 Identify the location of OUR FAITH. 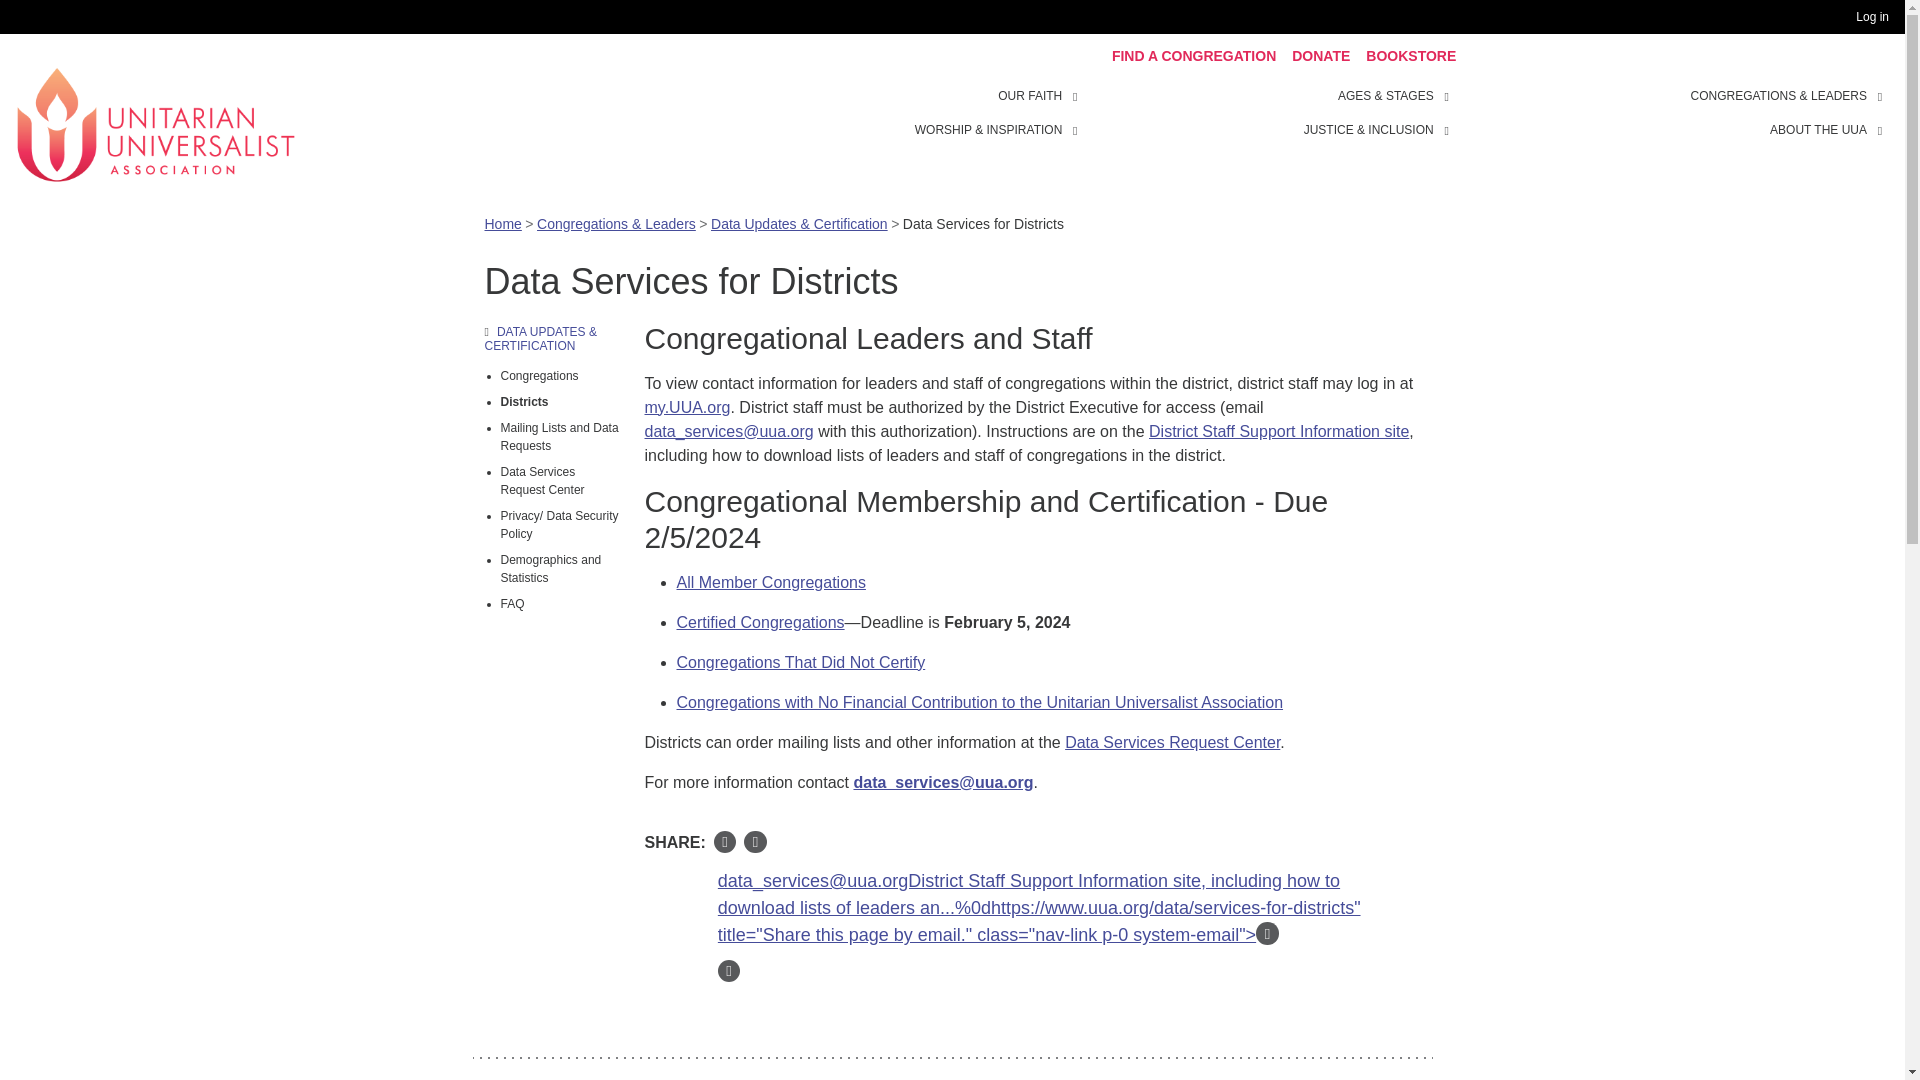
(1030, 96).